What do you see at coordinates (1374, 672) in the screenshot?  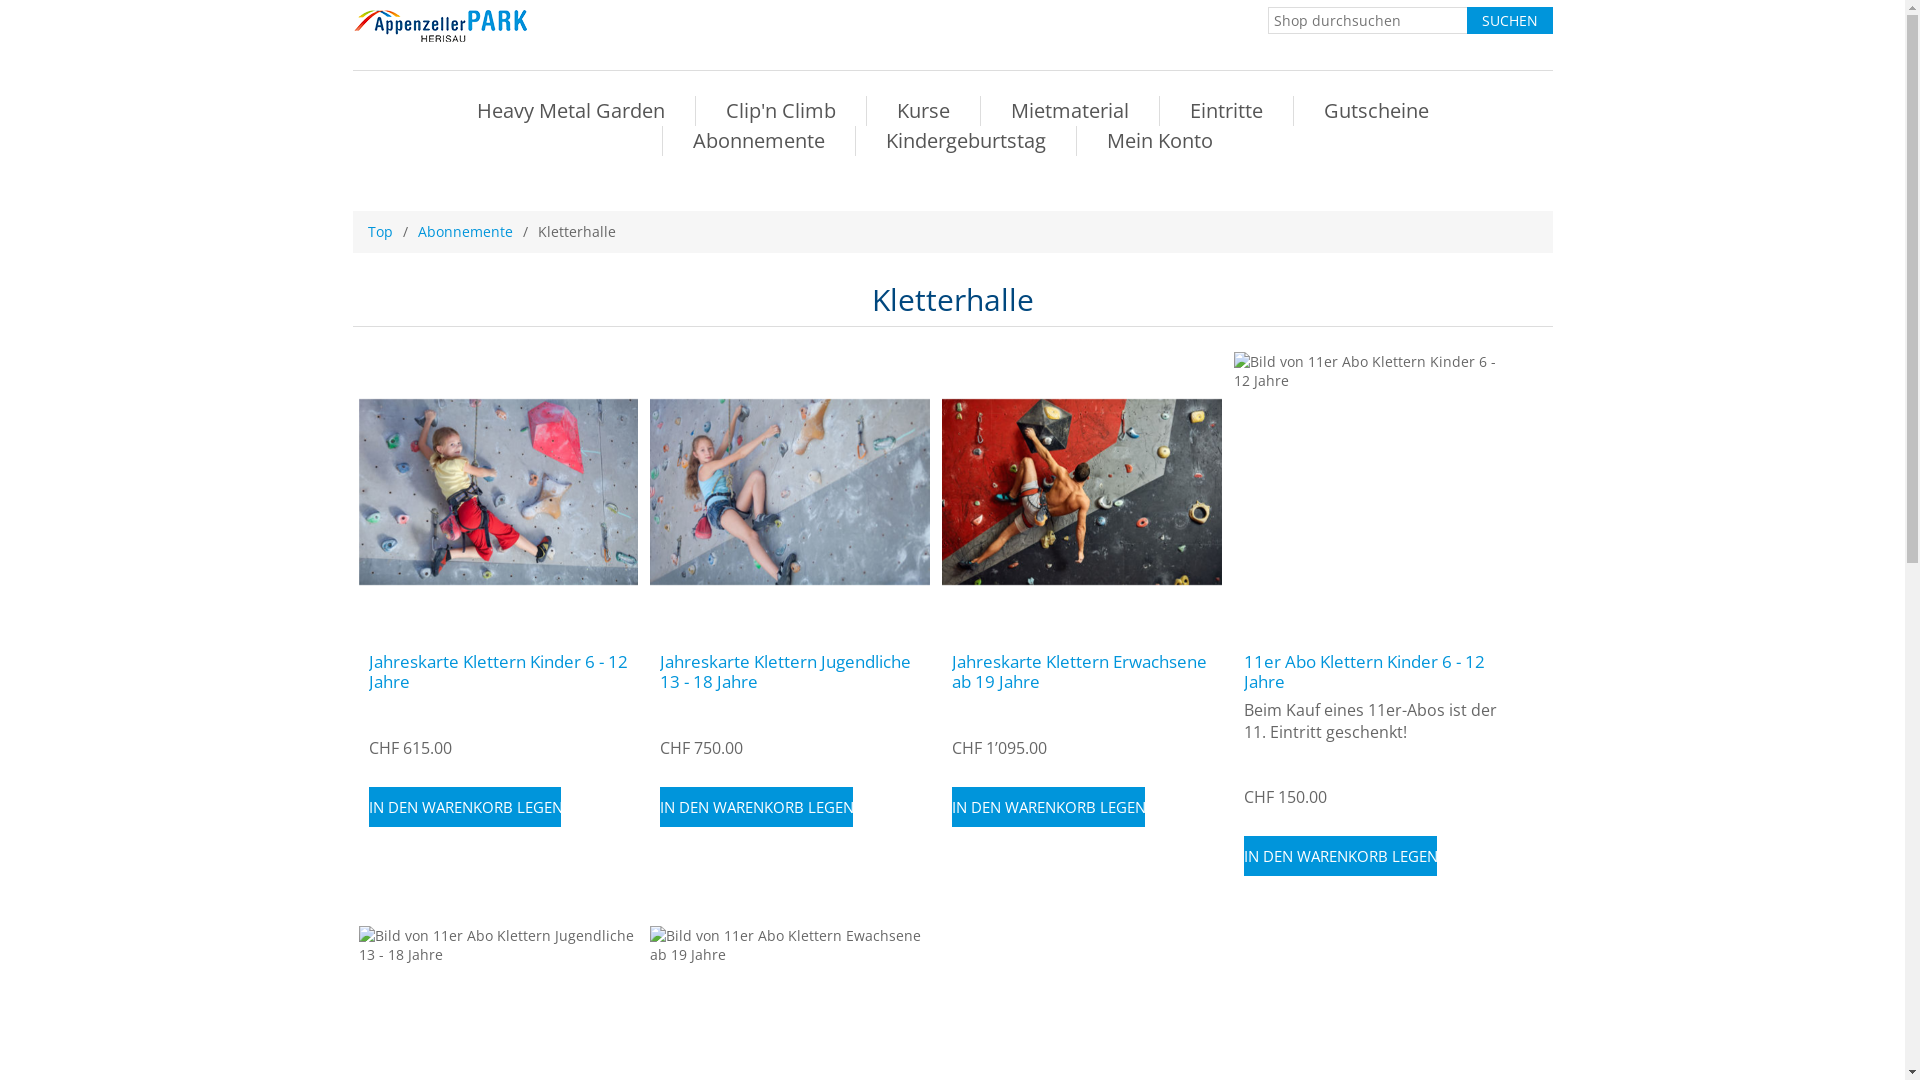 I see `11er Abo Klettern Kinder 6 - 12 Jahre` at bounding box center [1374, 672].